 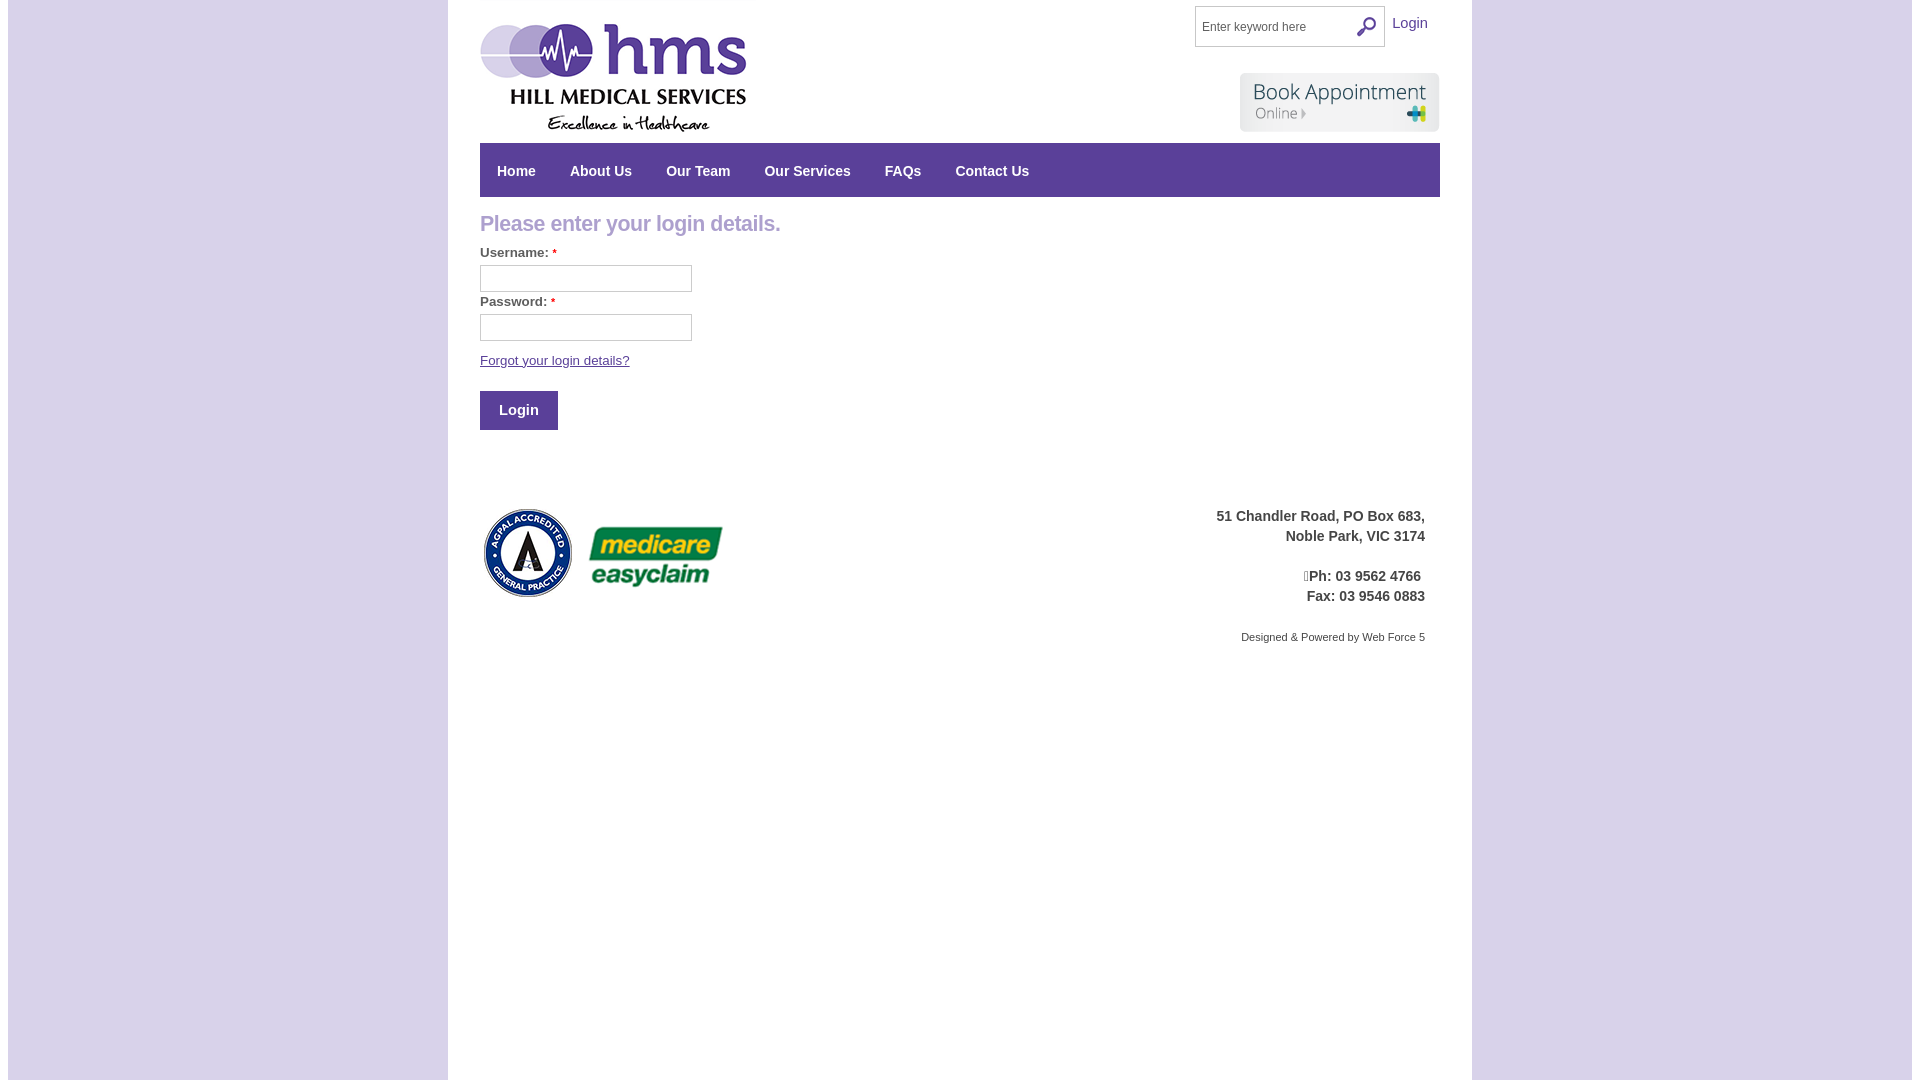 I want to click on Home, so click(x=516, y=170).